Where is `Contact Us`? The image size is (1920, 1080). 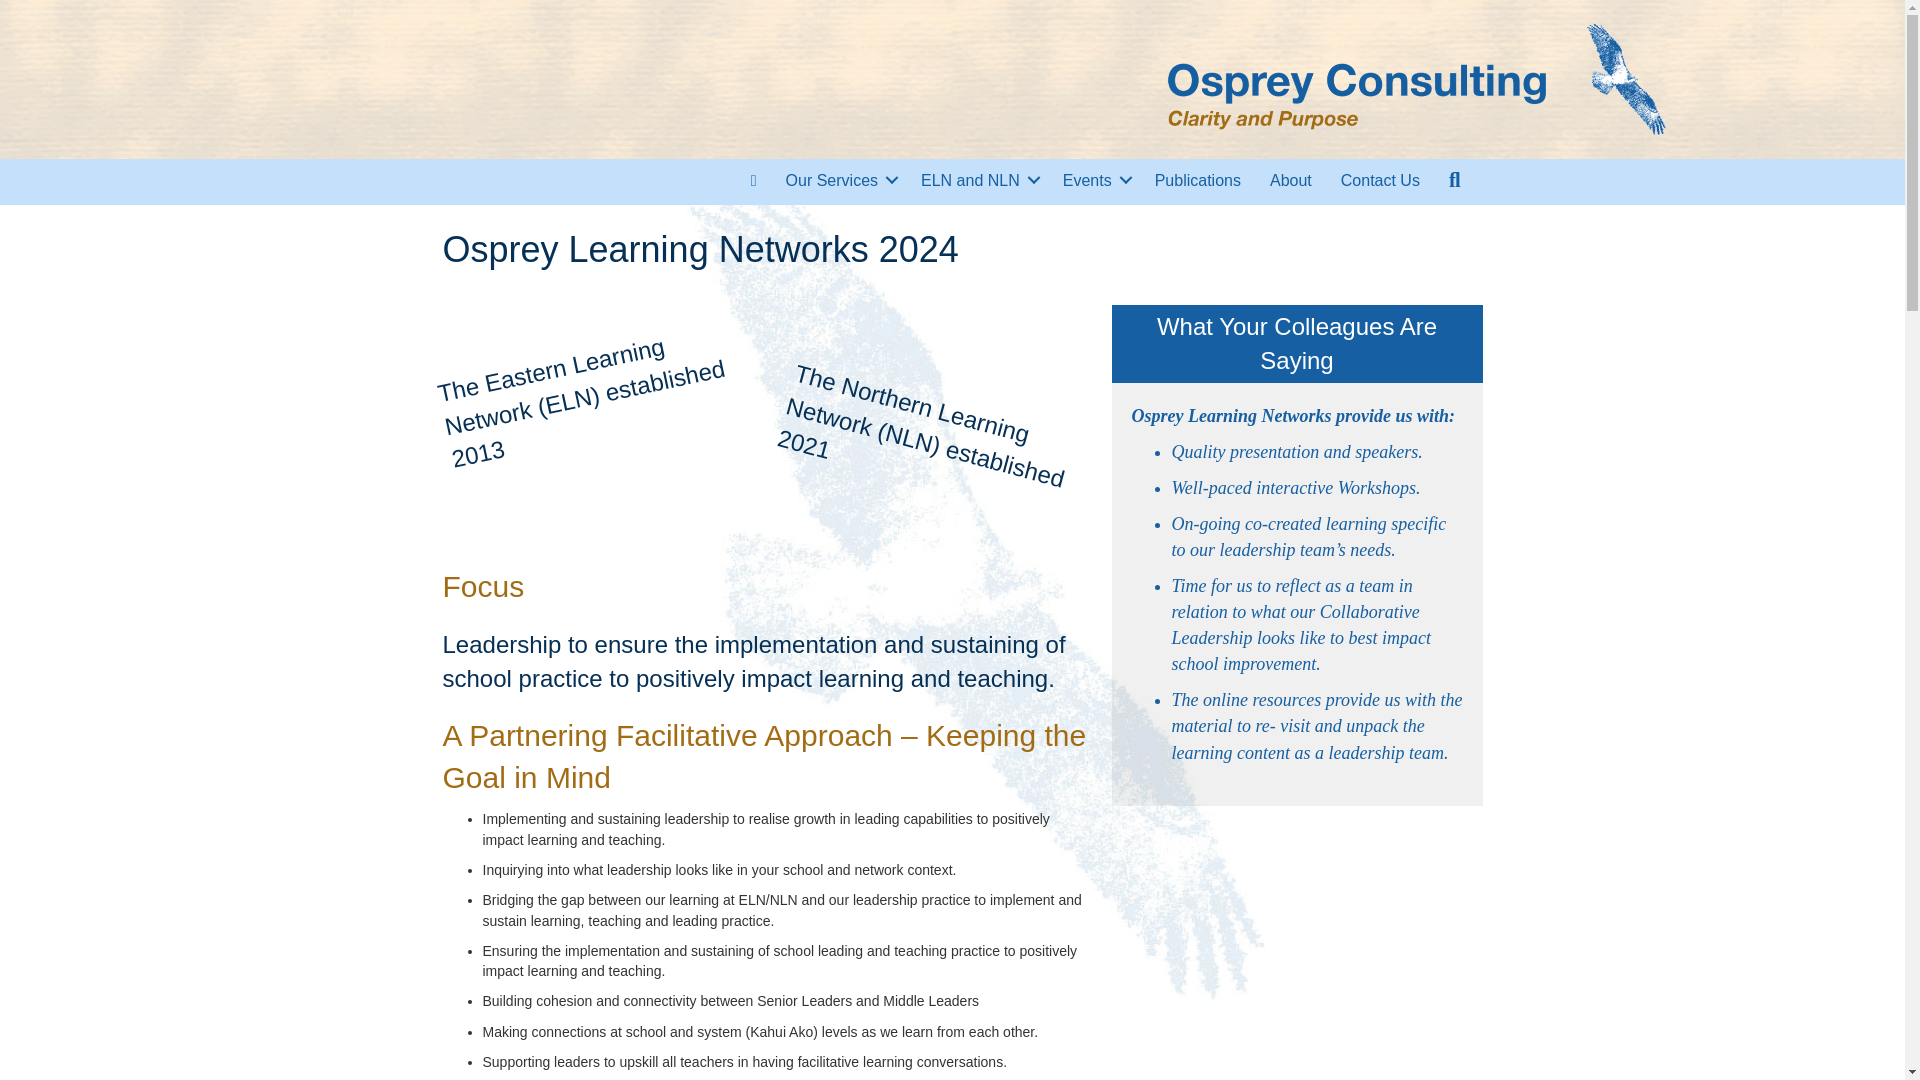
Contact Us is located at coordinates (1380, 180).